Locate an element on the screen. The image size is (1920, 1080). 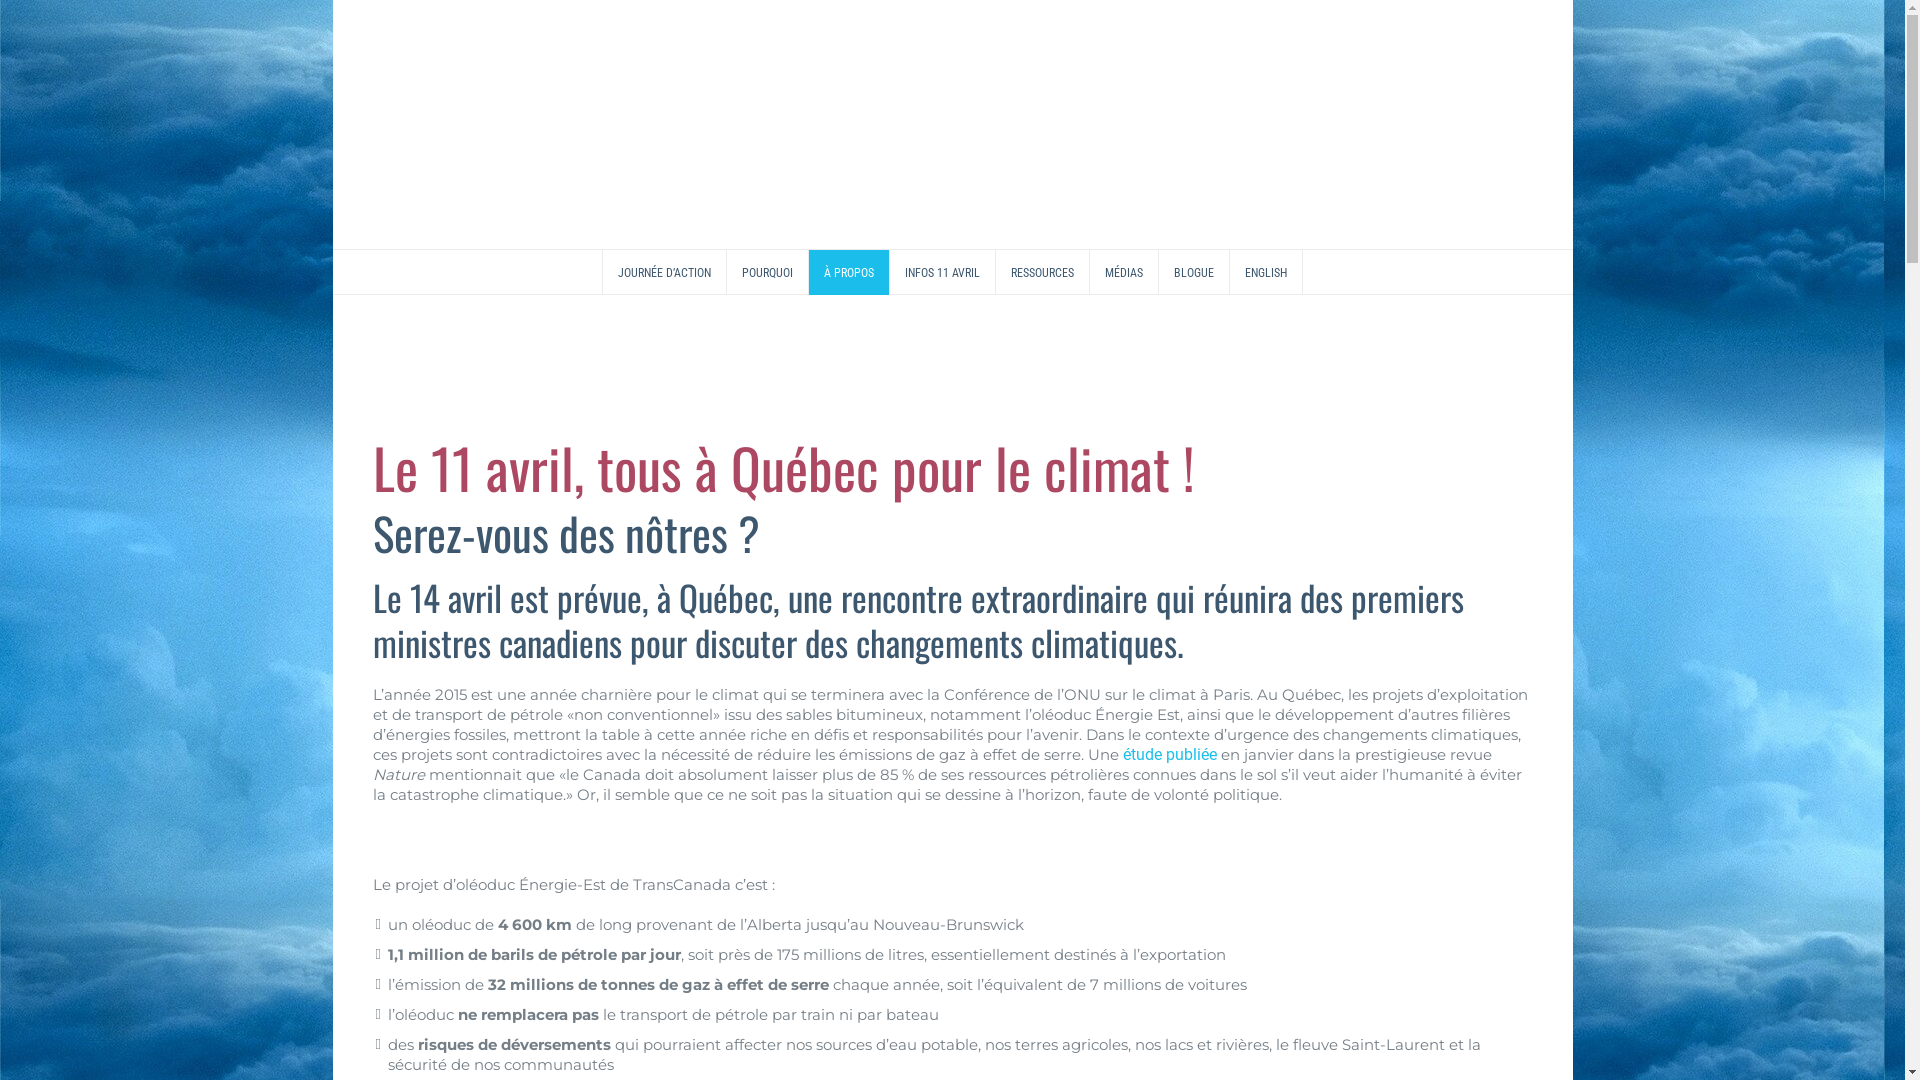
Blogue is located at coordinates (1214, 721).